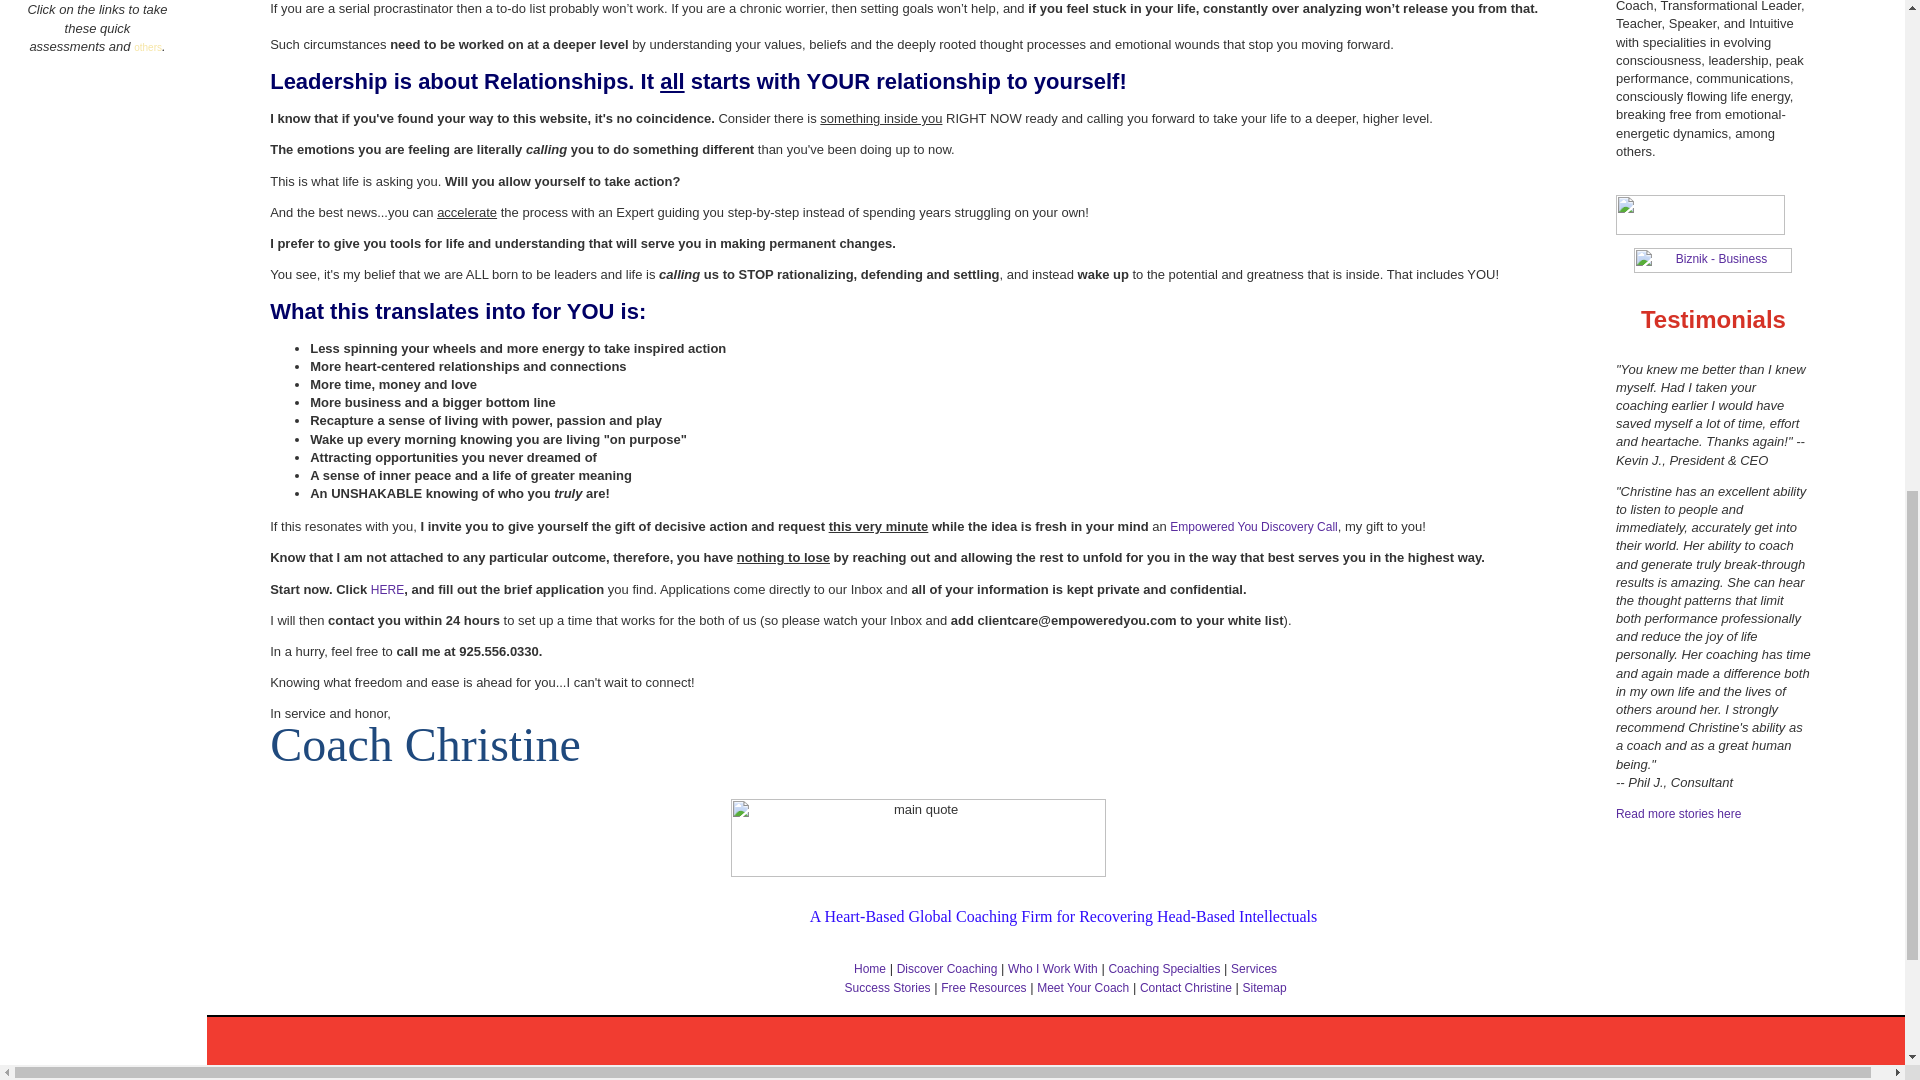 This screenshot has width=1920, height=1080. Describe the element at coordinates (1053, 969) in the screenshot. I see `Who I Work With` at that location.